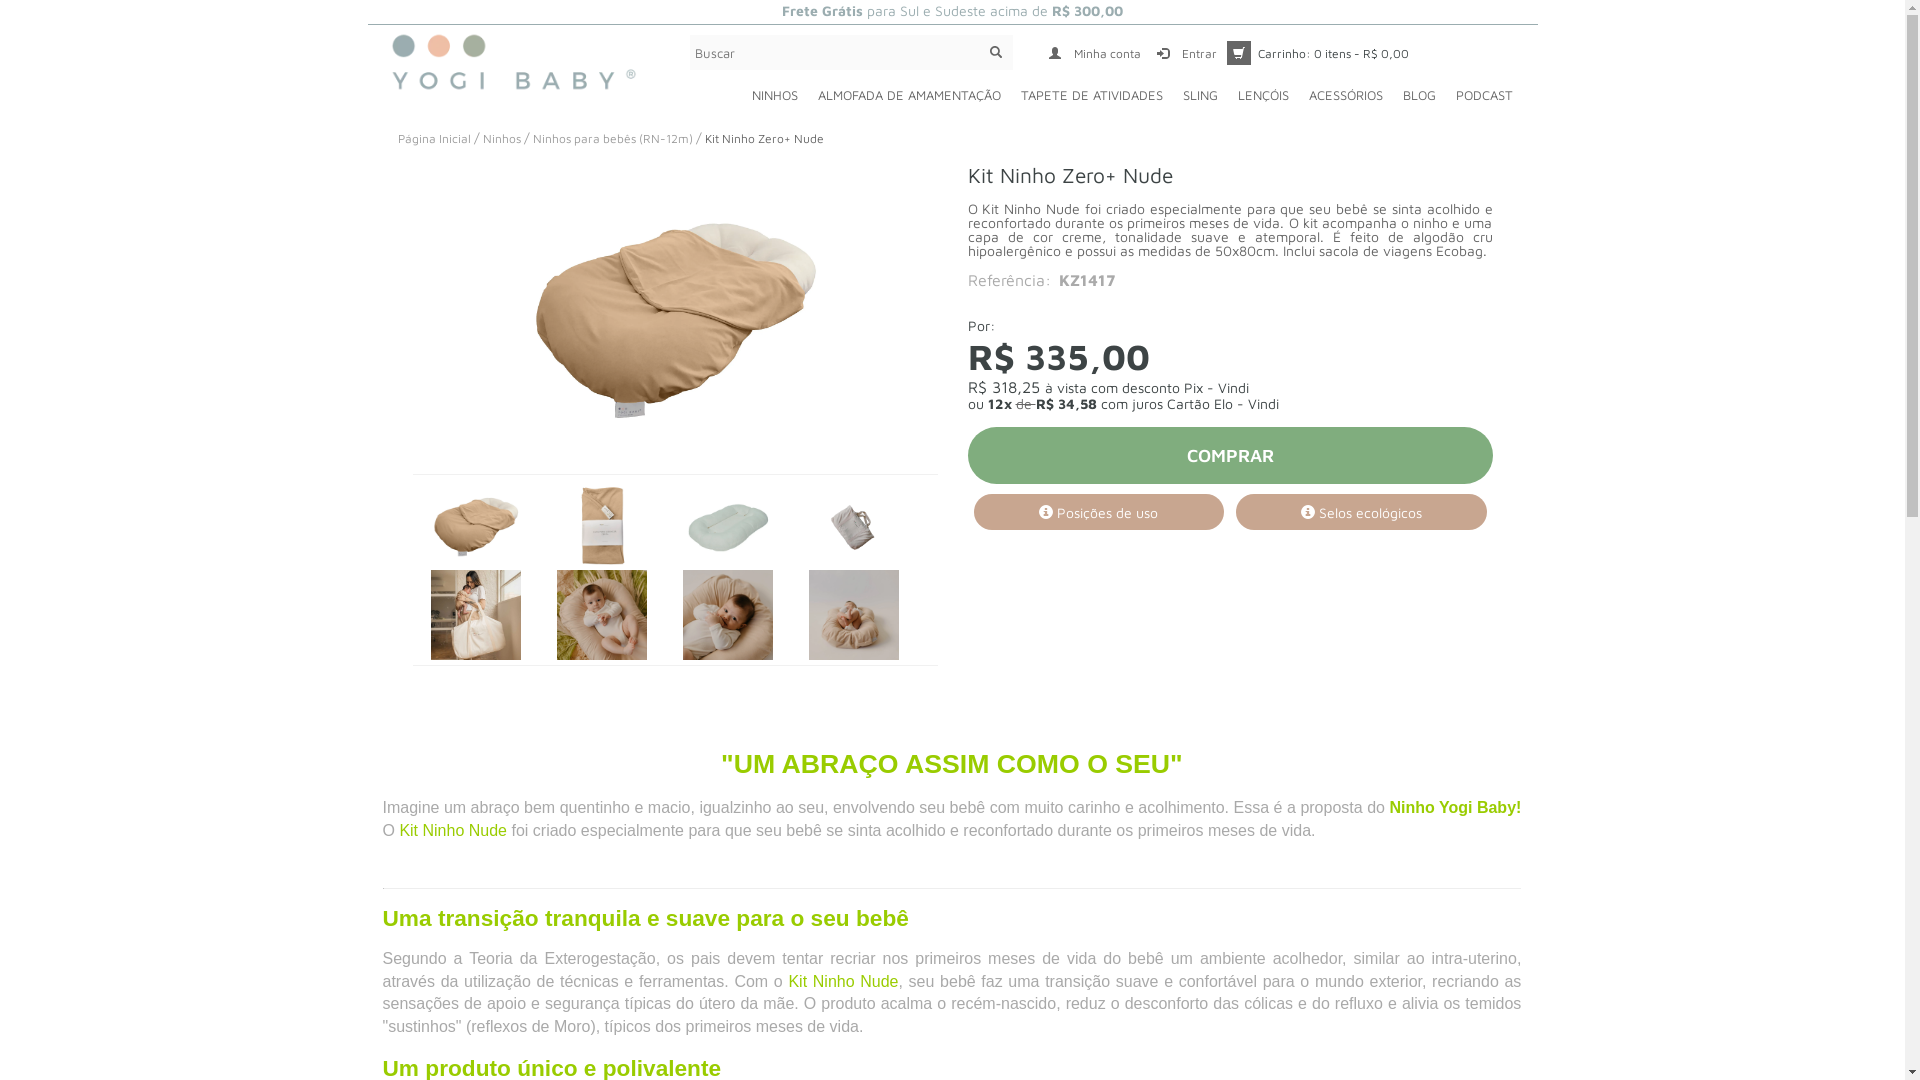  I want to click on Kit Ninho Zero+ Nude, so click(601, 525).